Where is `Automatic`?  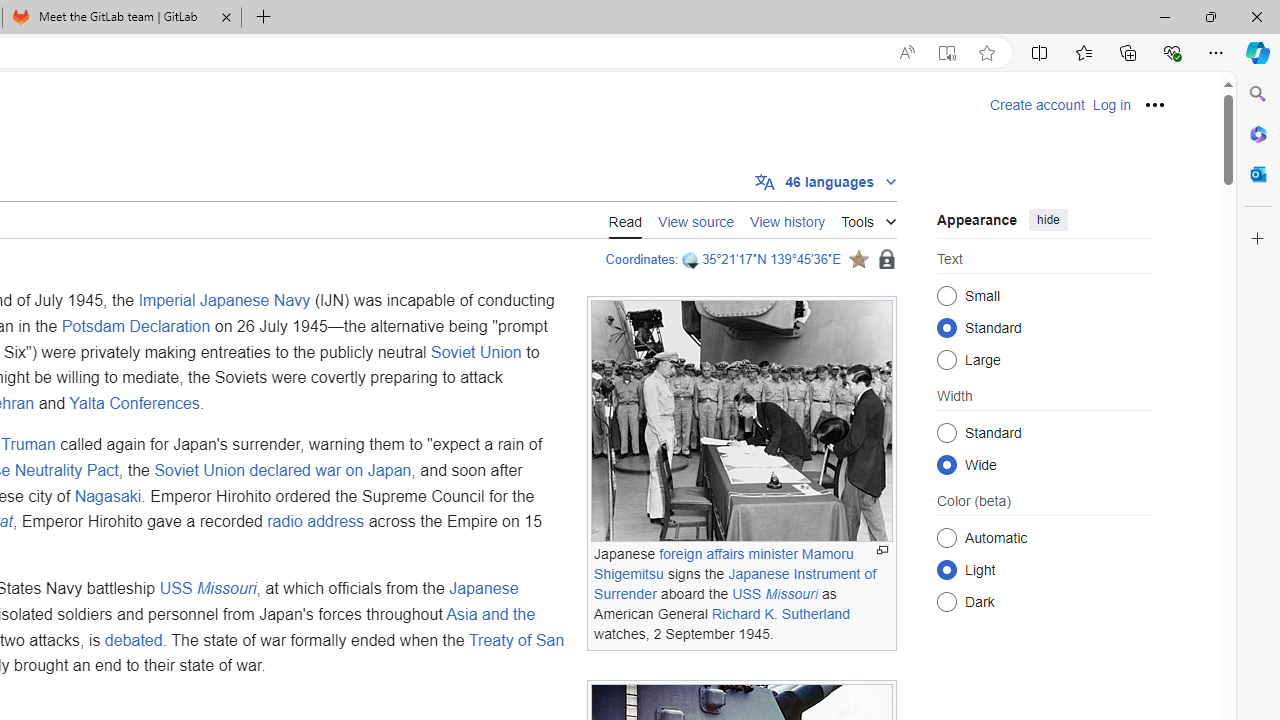
Automatic is located at coordinates (946, 537).